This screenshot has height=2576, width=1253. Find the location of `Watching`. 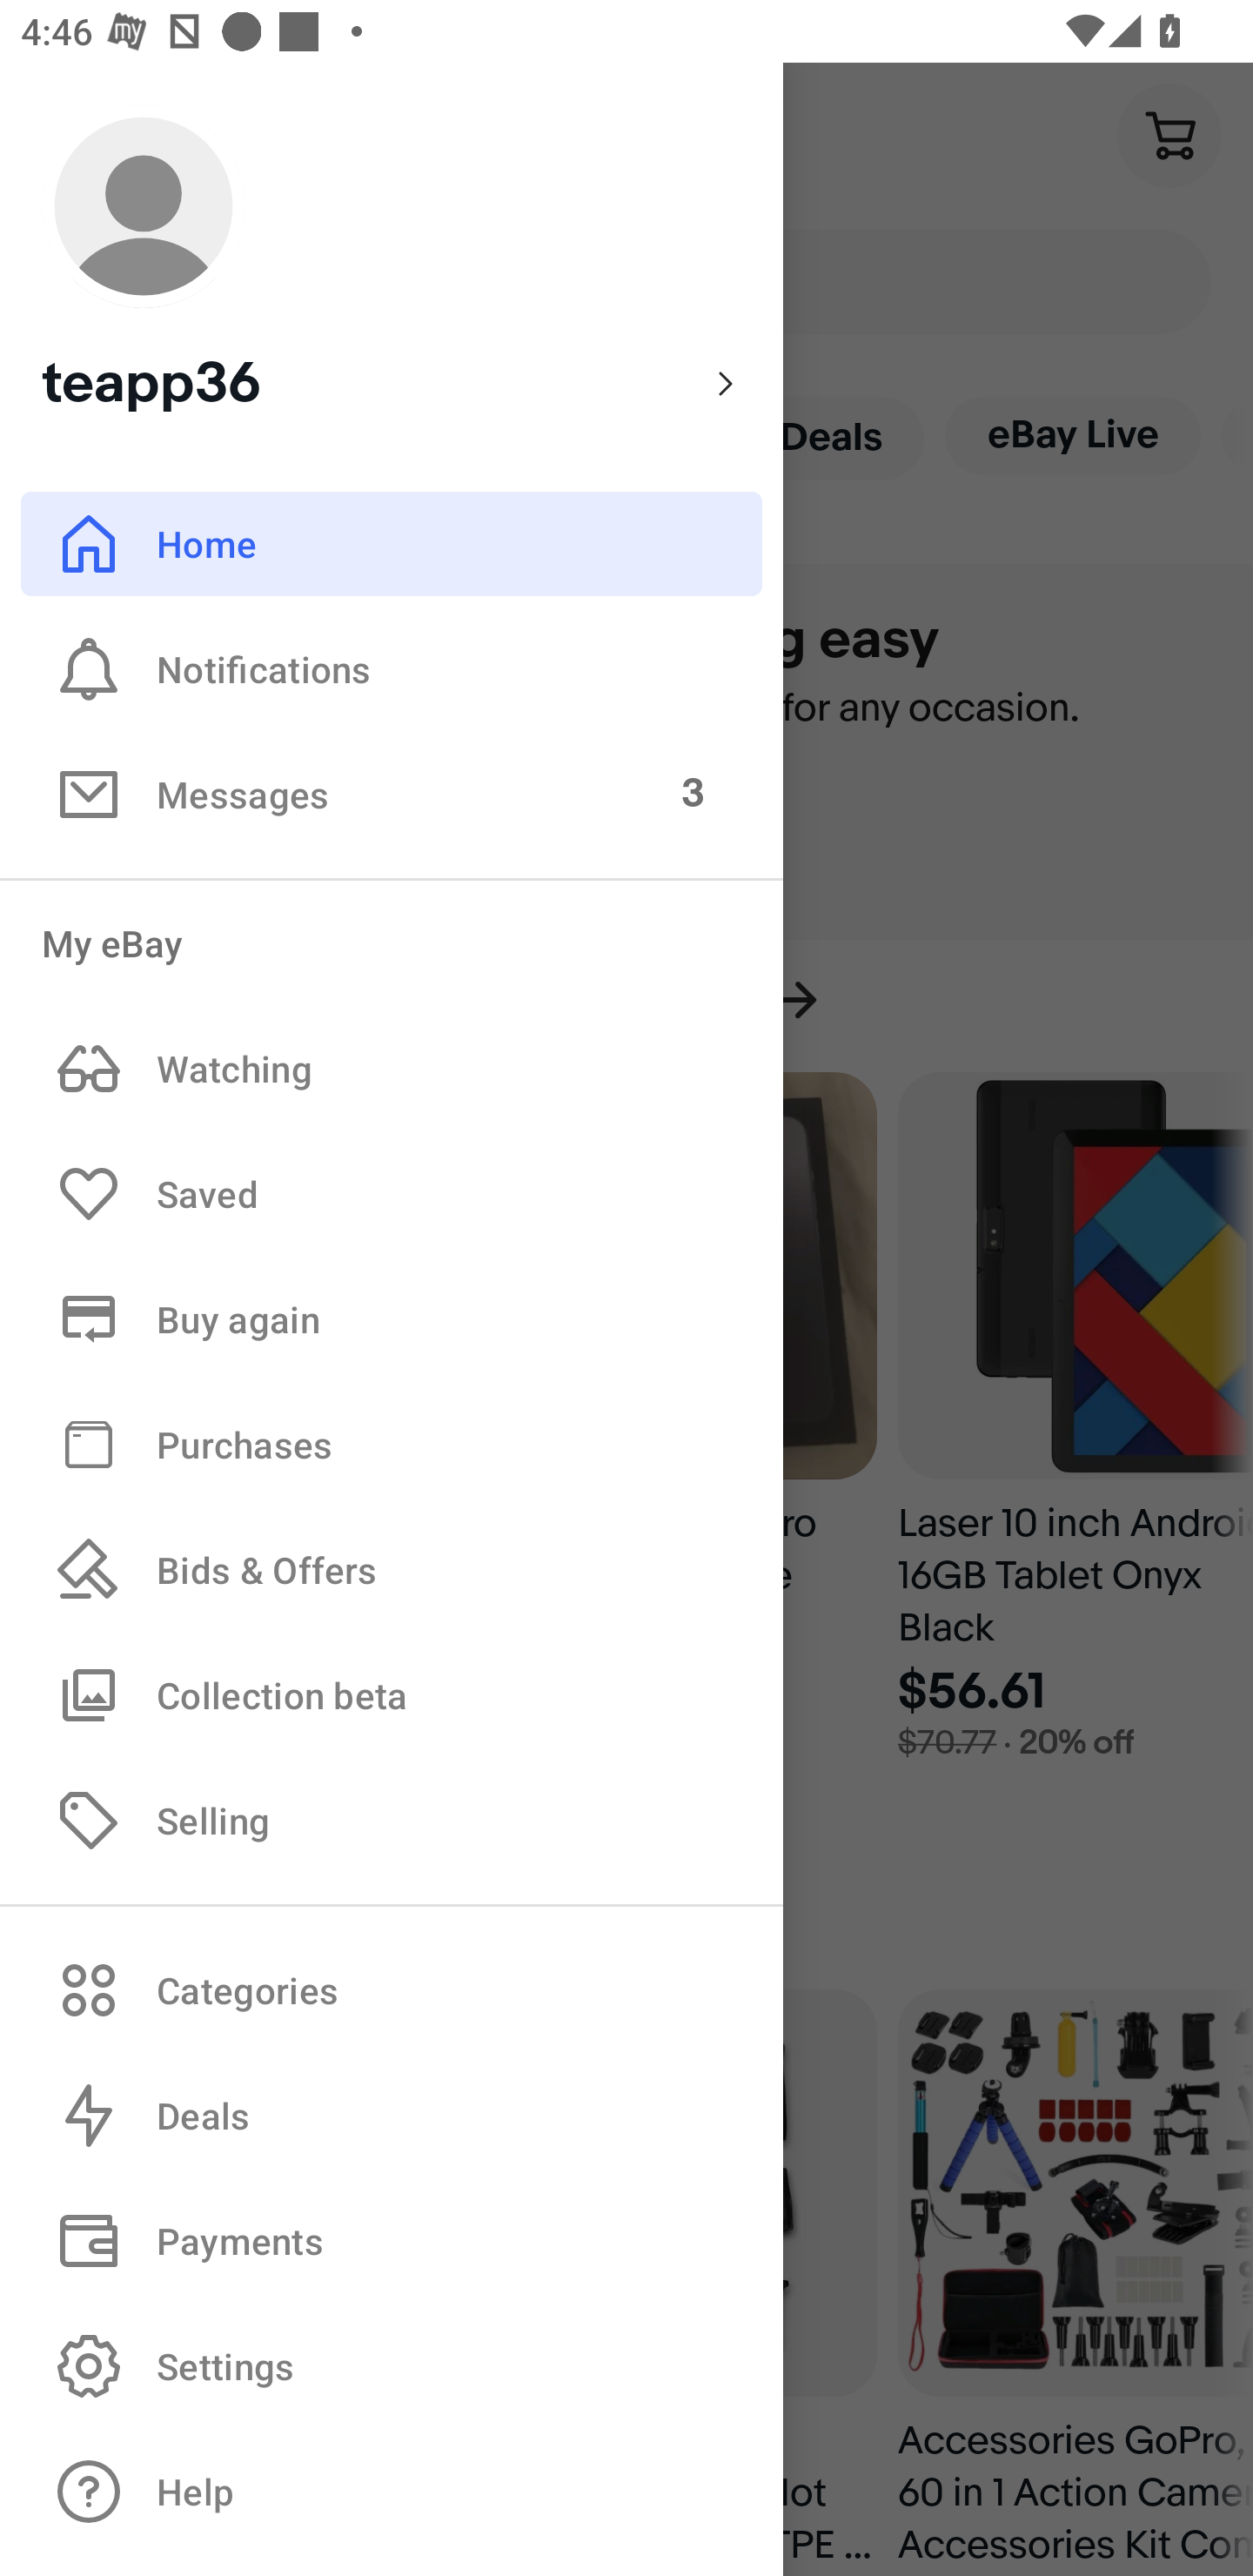

Watching is located at coordinates (392, 1069).